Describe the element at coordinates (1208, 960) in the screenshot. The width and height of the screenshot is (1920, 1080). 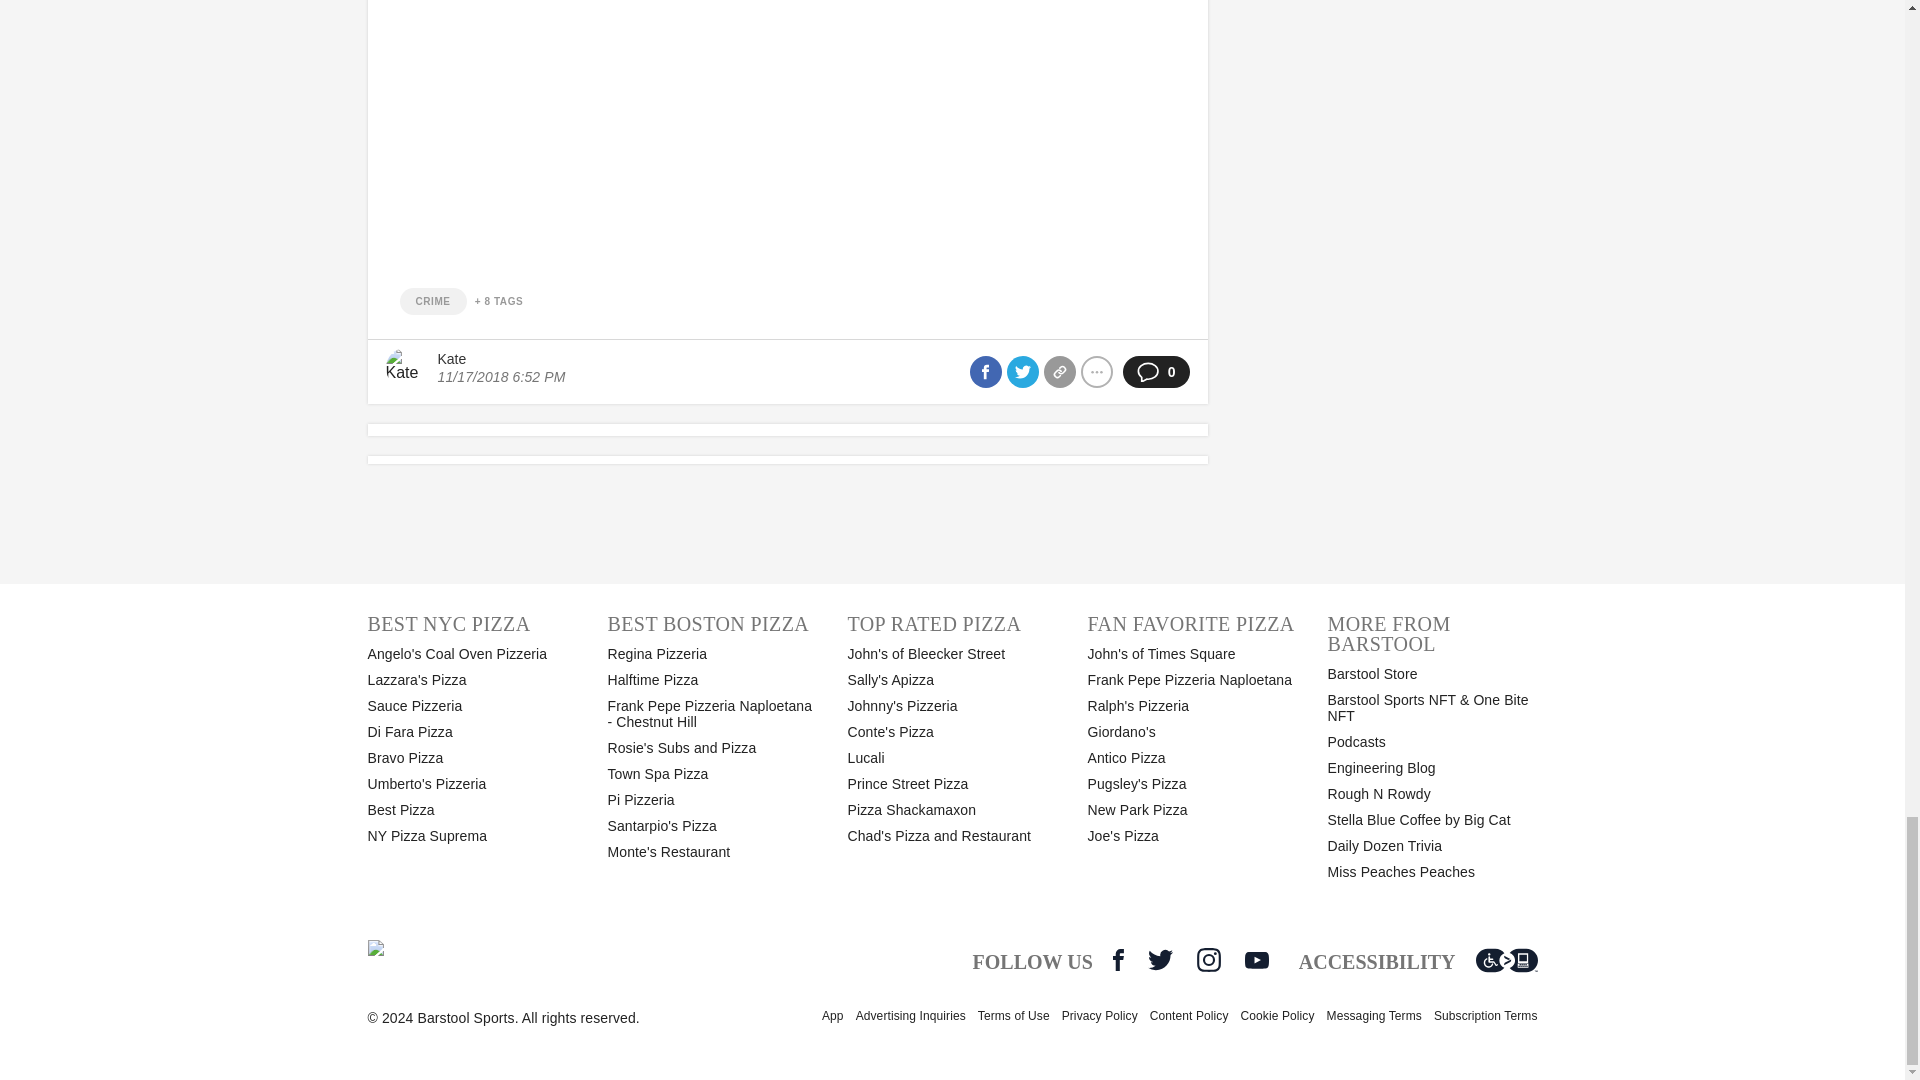
I see `Instagram Icon` at that location.